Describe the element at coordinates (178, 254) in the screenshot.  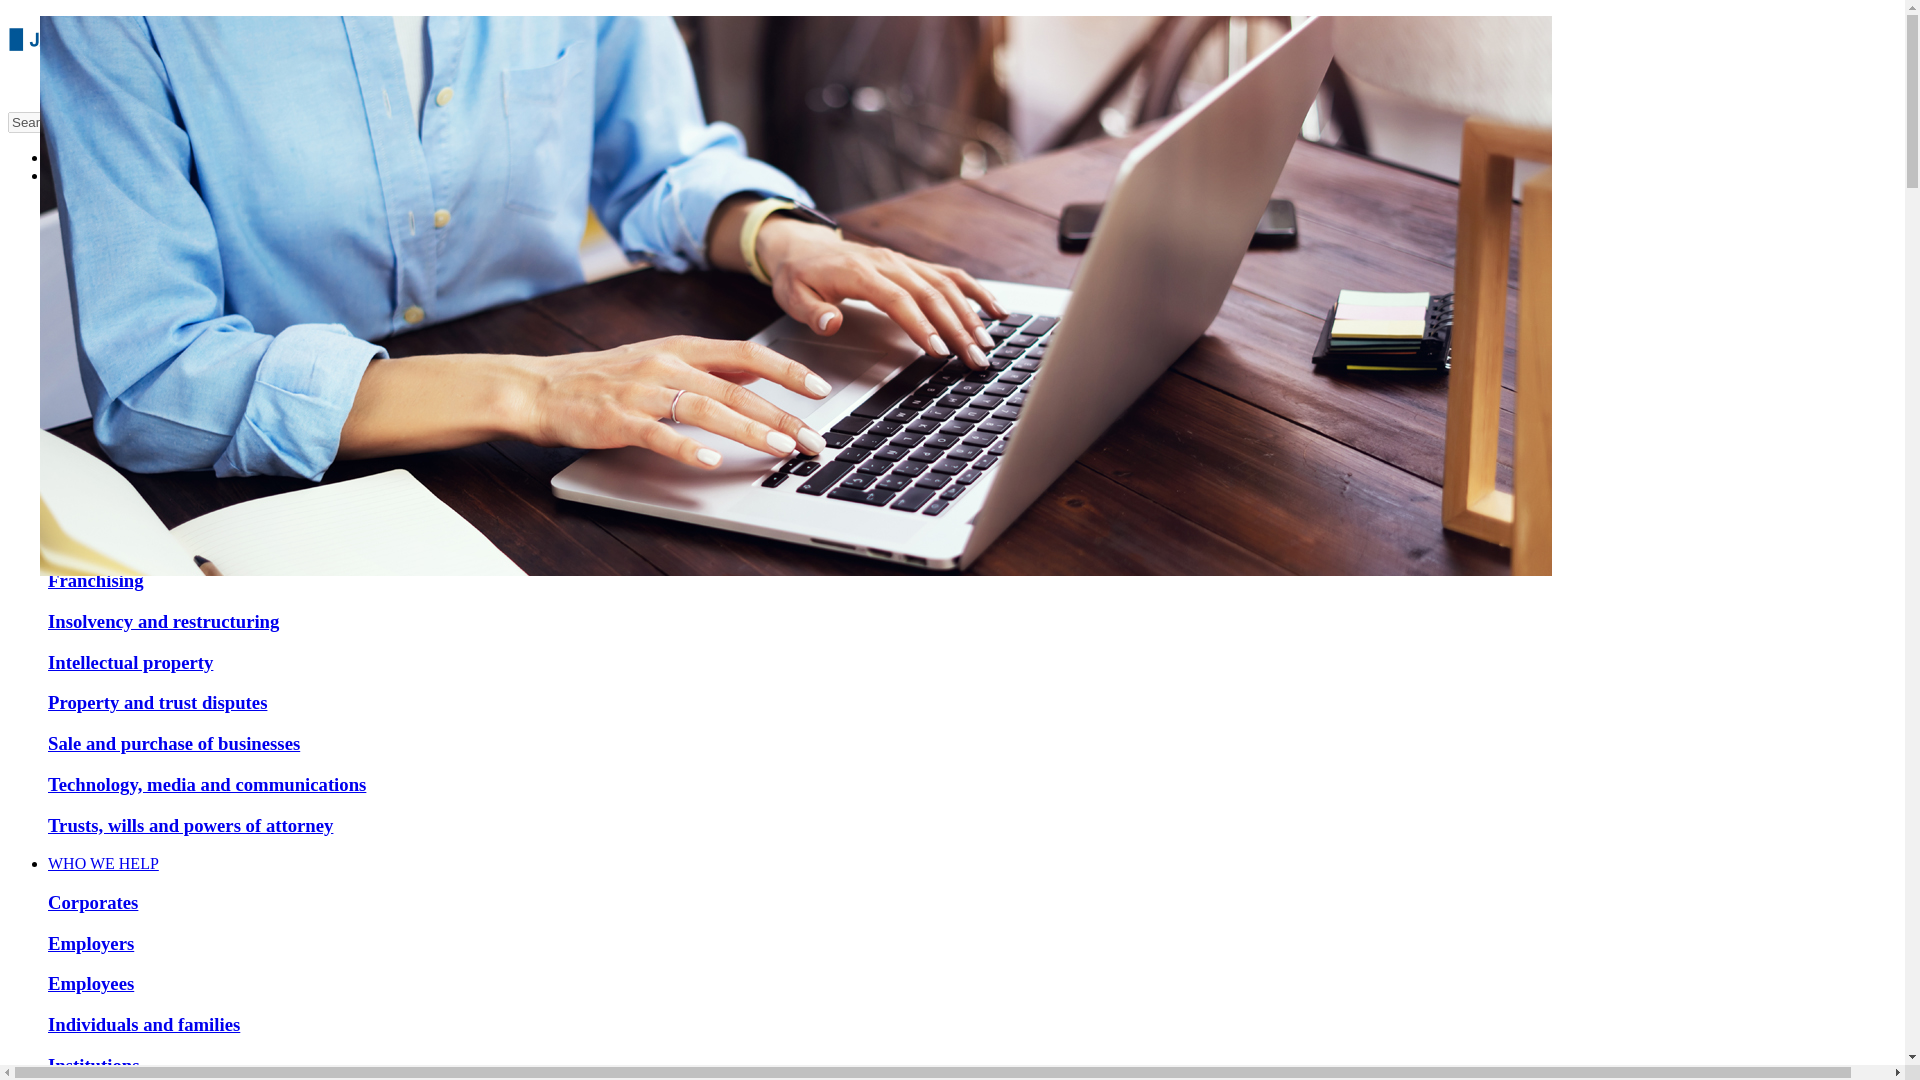
I see `Commercial property and leases` at that location.